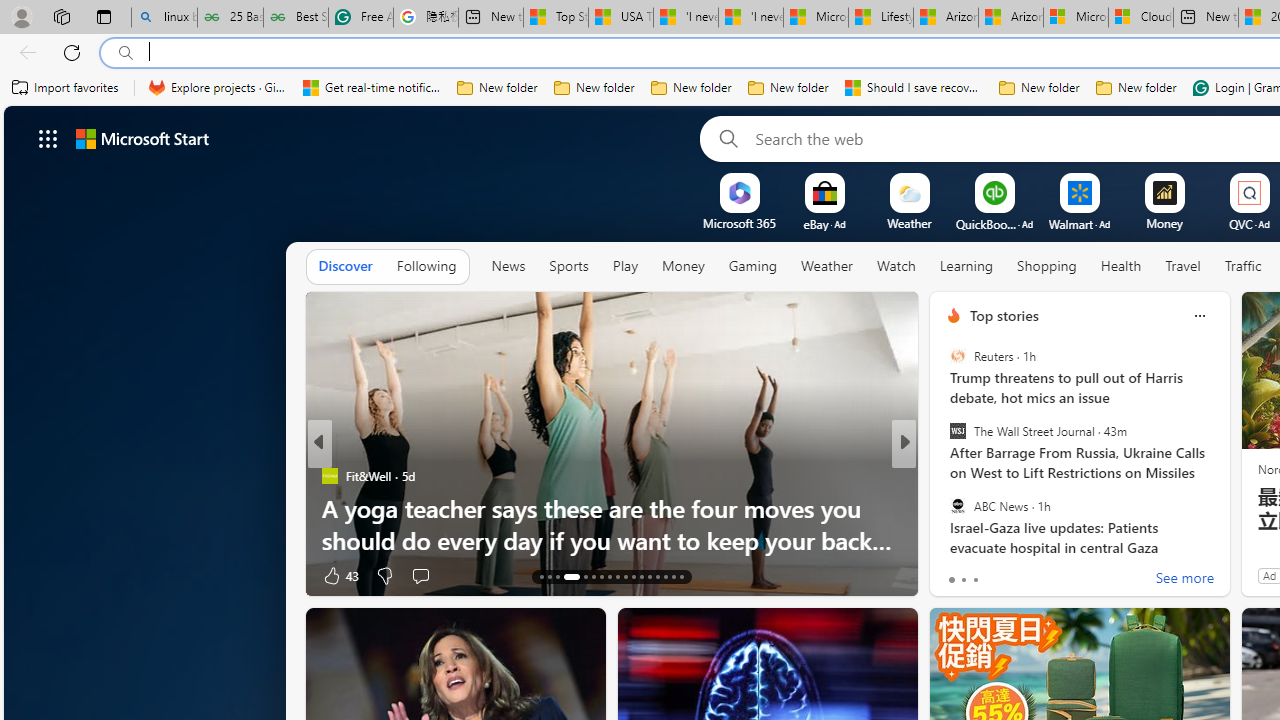 This screenshot has height=720, width=1280. What do you see at coordinates (944, 476) in the screenshot?
I see `Delish` at bounding box center [944, 476].